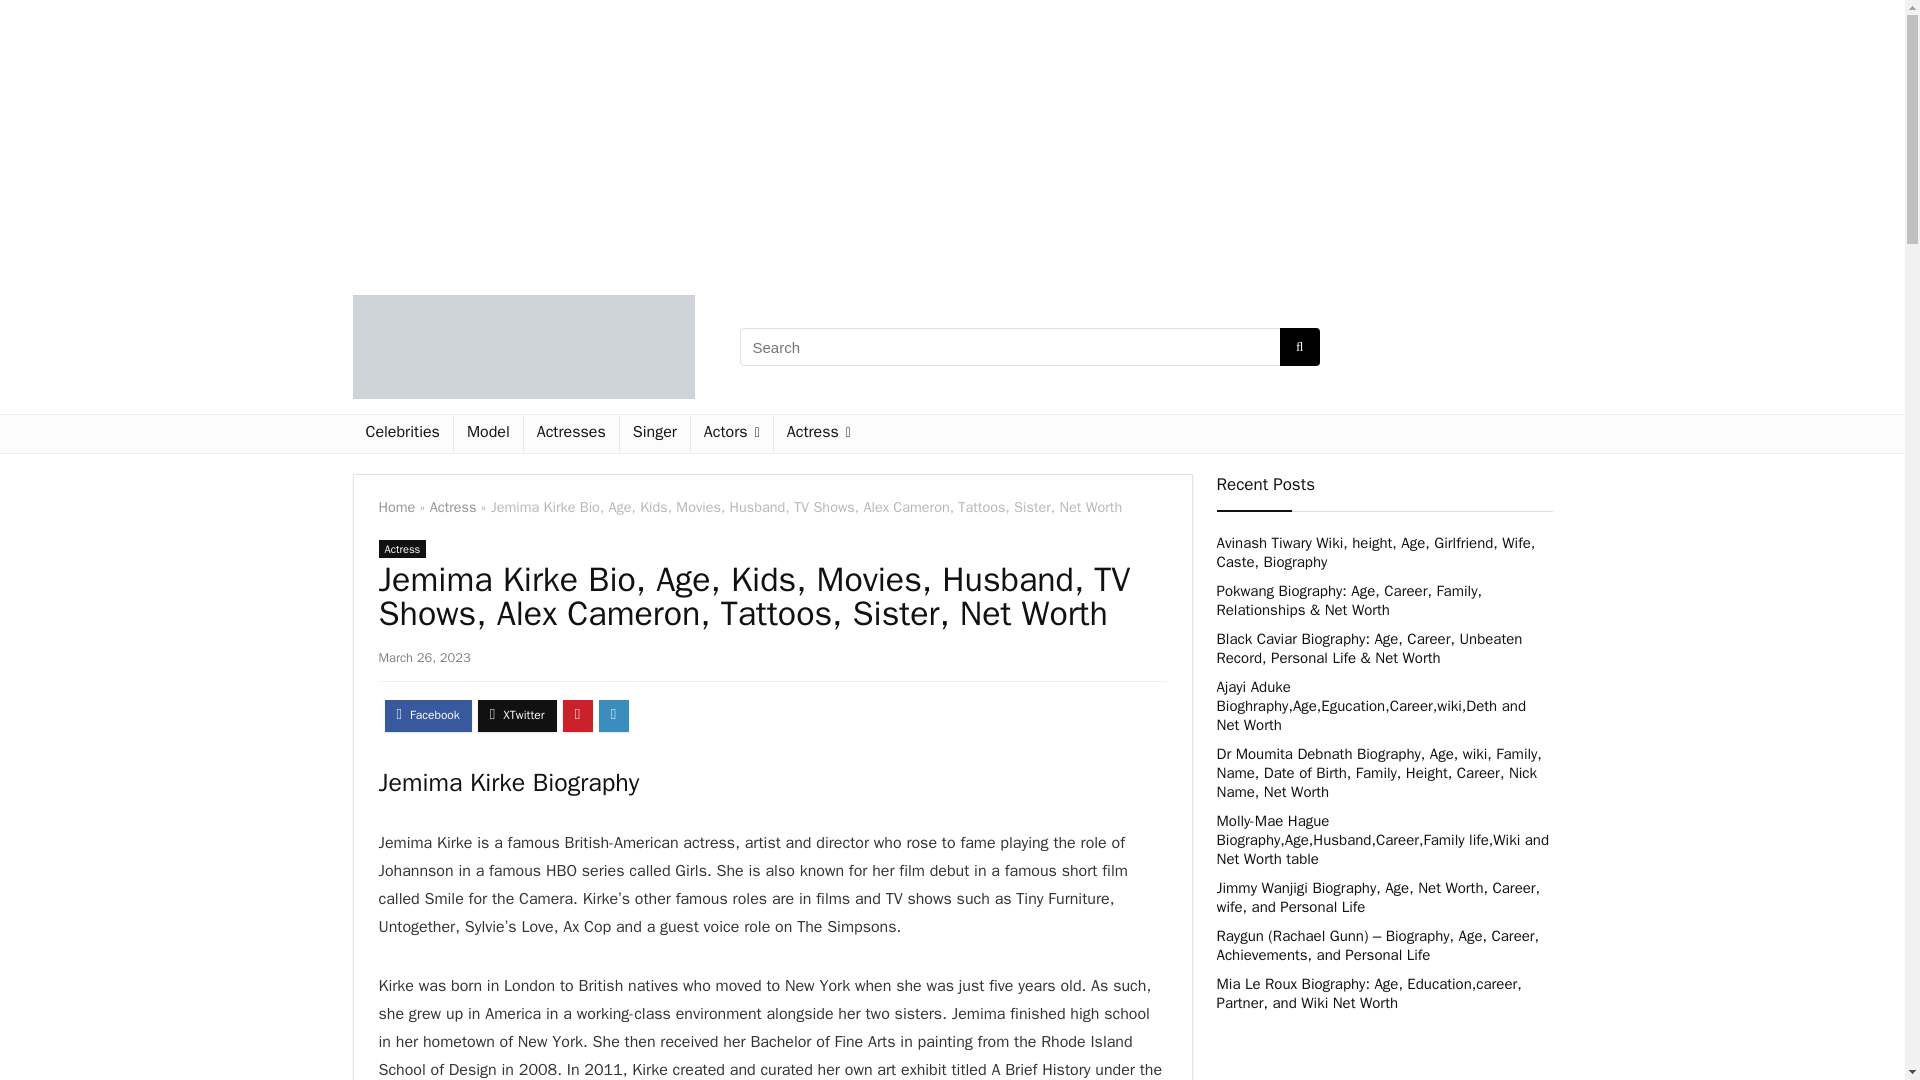 The height and width of the screenshot is (1080, 1920). Describe the element at coordinates (453, 506) in the screenshot. I see `Actress` at that location.